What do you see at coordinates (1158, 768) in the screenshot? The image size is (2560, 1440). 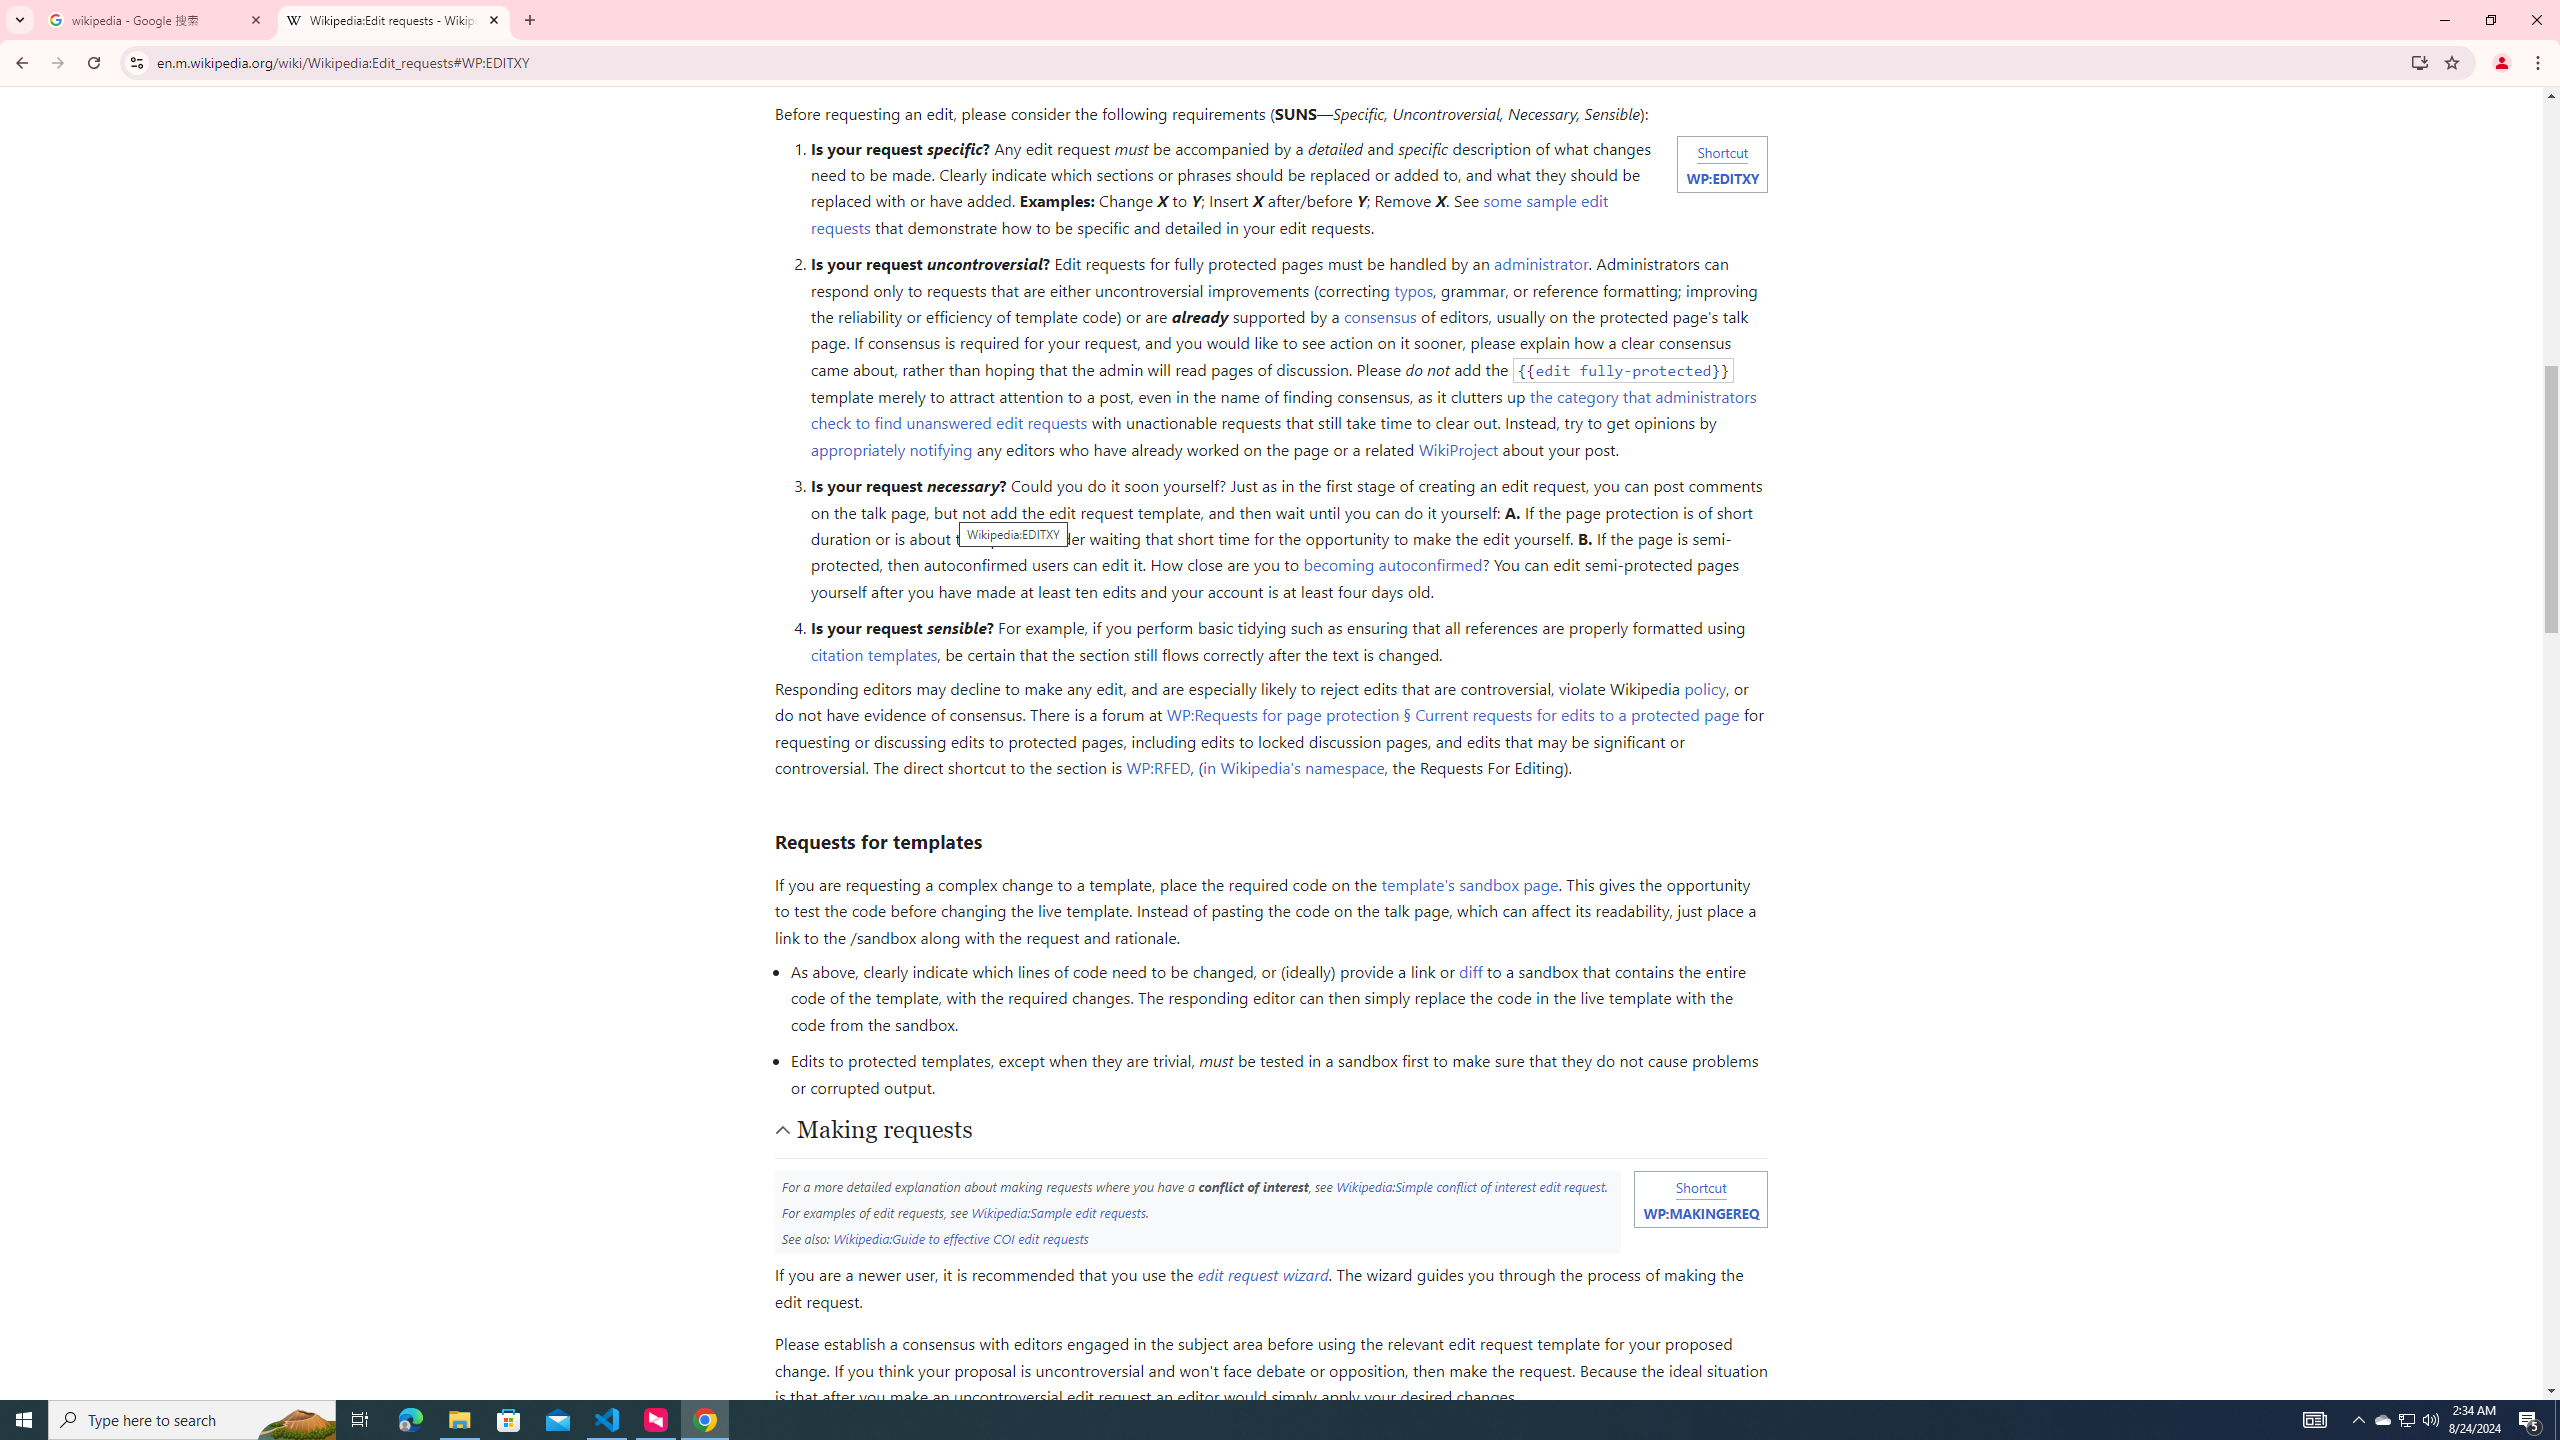 I see `WP:RFED` at bounding box center [1158, 768].